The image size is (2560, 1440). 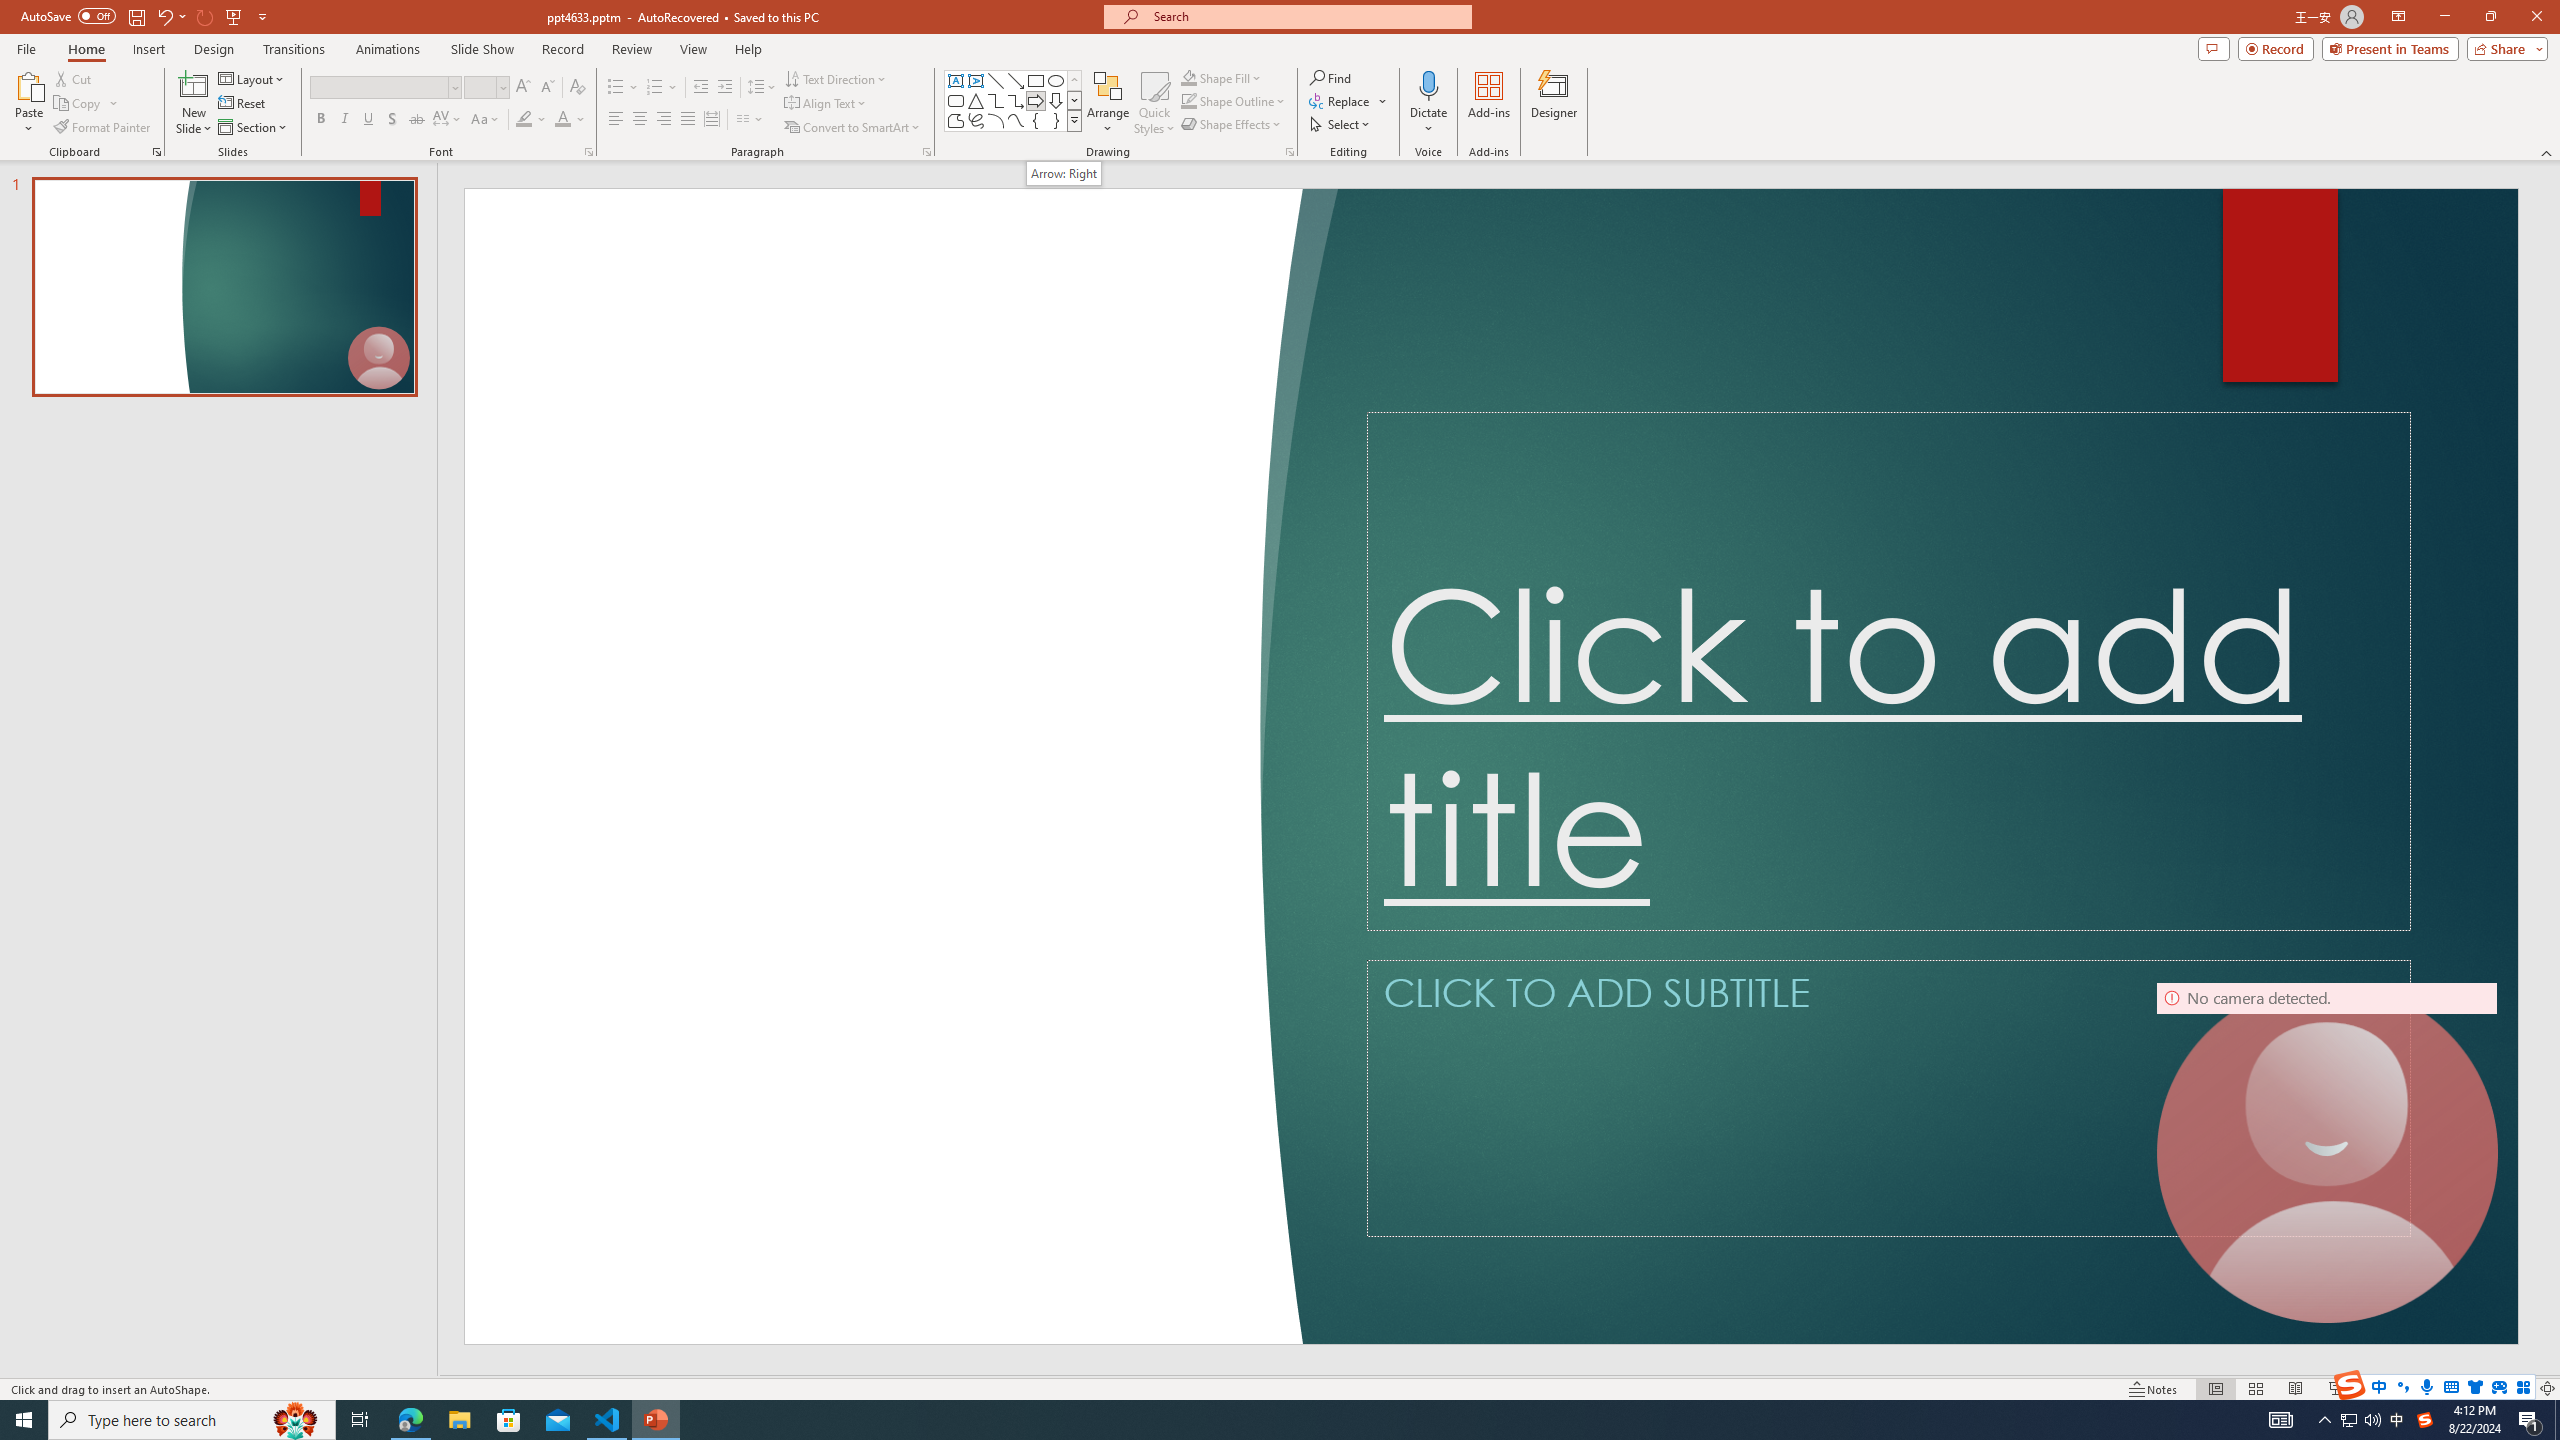 What do you see at coordinates (1016, 100) in the screenshot?
I see `Connector: Elbow Arrow` at bounding box center [1016, 100].